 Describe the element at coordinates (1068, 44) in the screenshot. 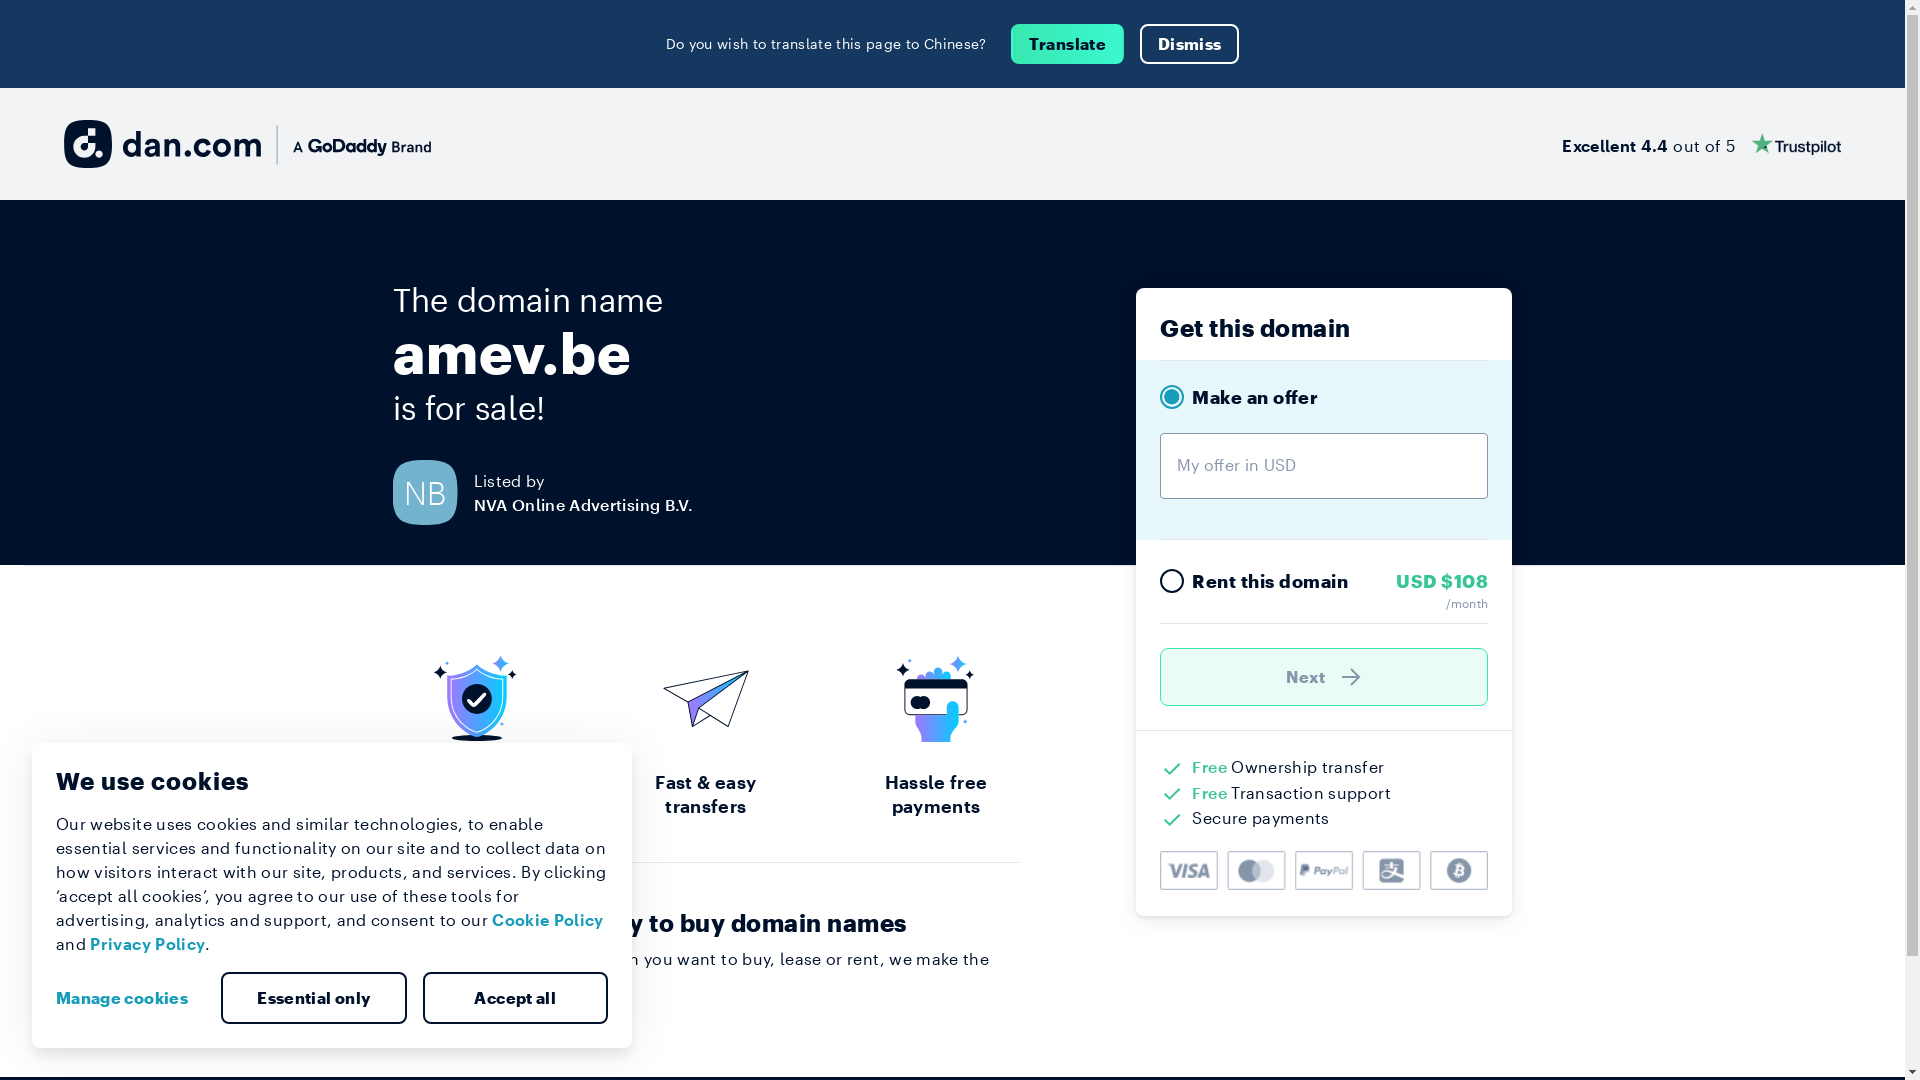

I see `Translate` at that location.